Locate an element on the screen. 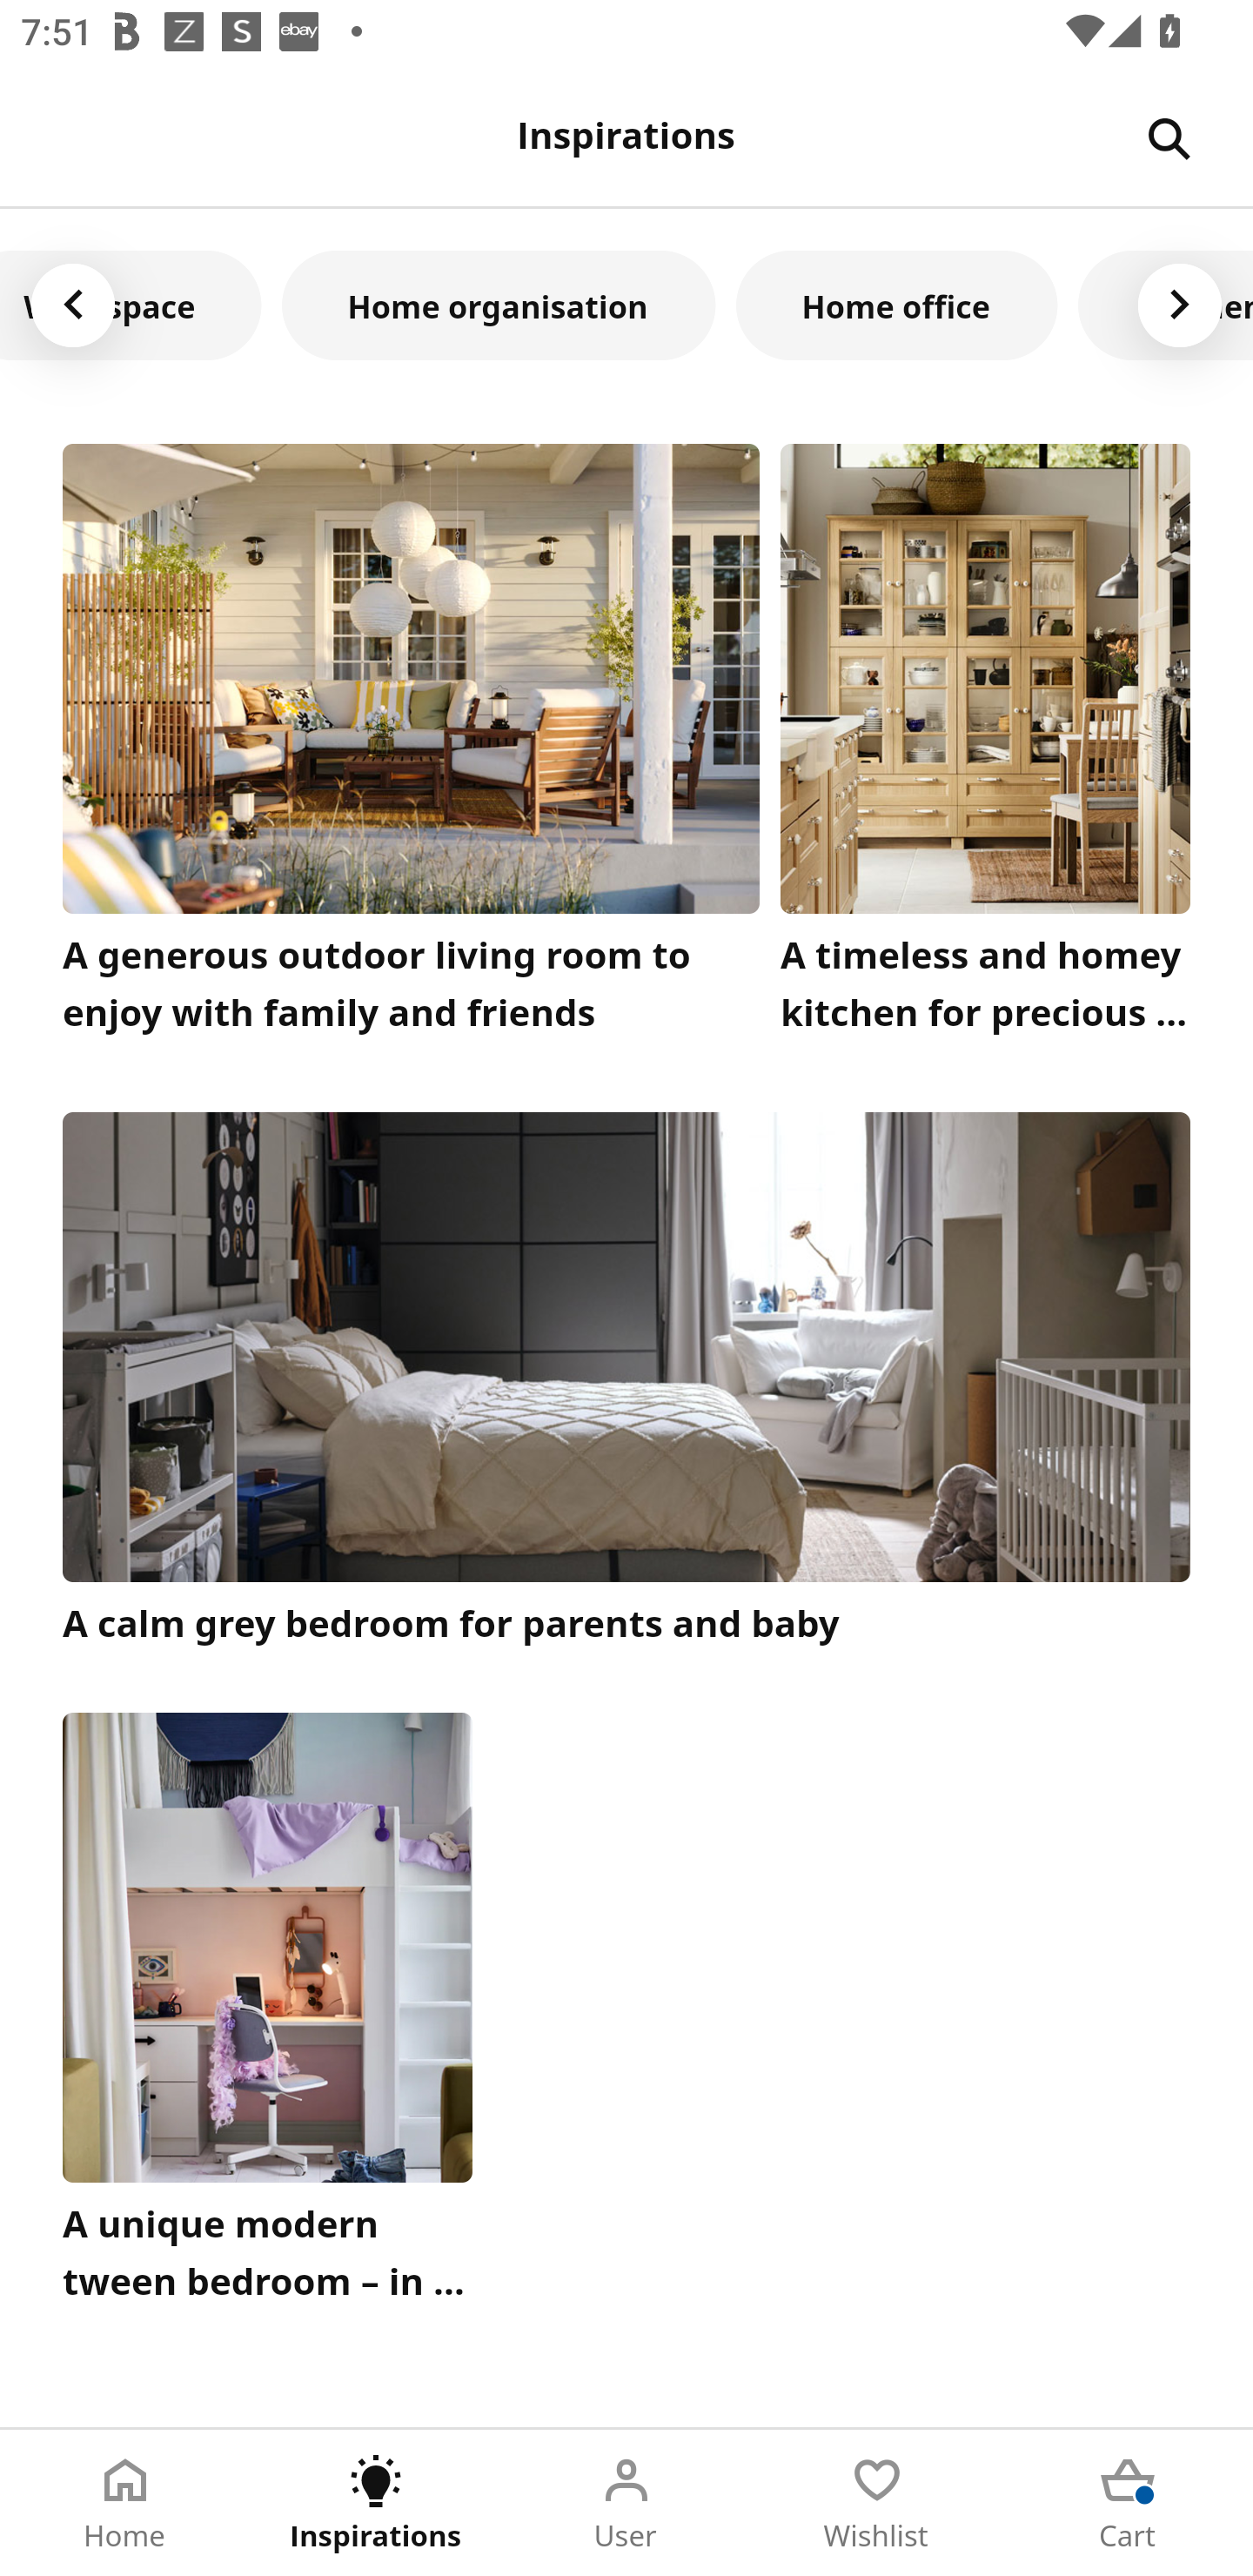  Home
Tab 1 of 5 is located at coordinates (125, 2503).